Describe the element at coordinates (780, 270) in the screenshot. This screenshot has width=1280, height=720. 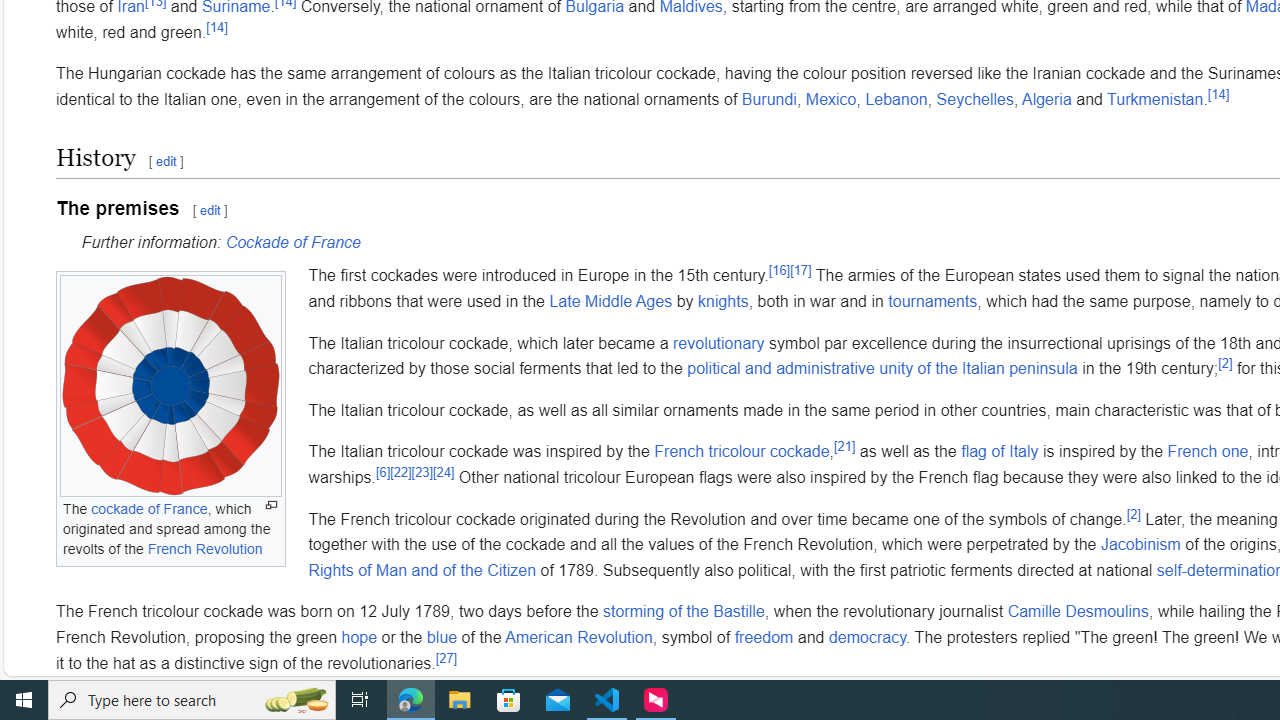
I see `[16]` at that location.